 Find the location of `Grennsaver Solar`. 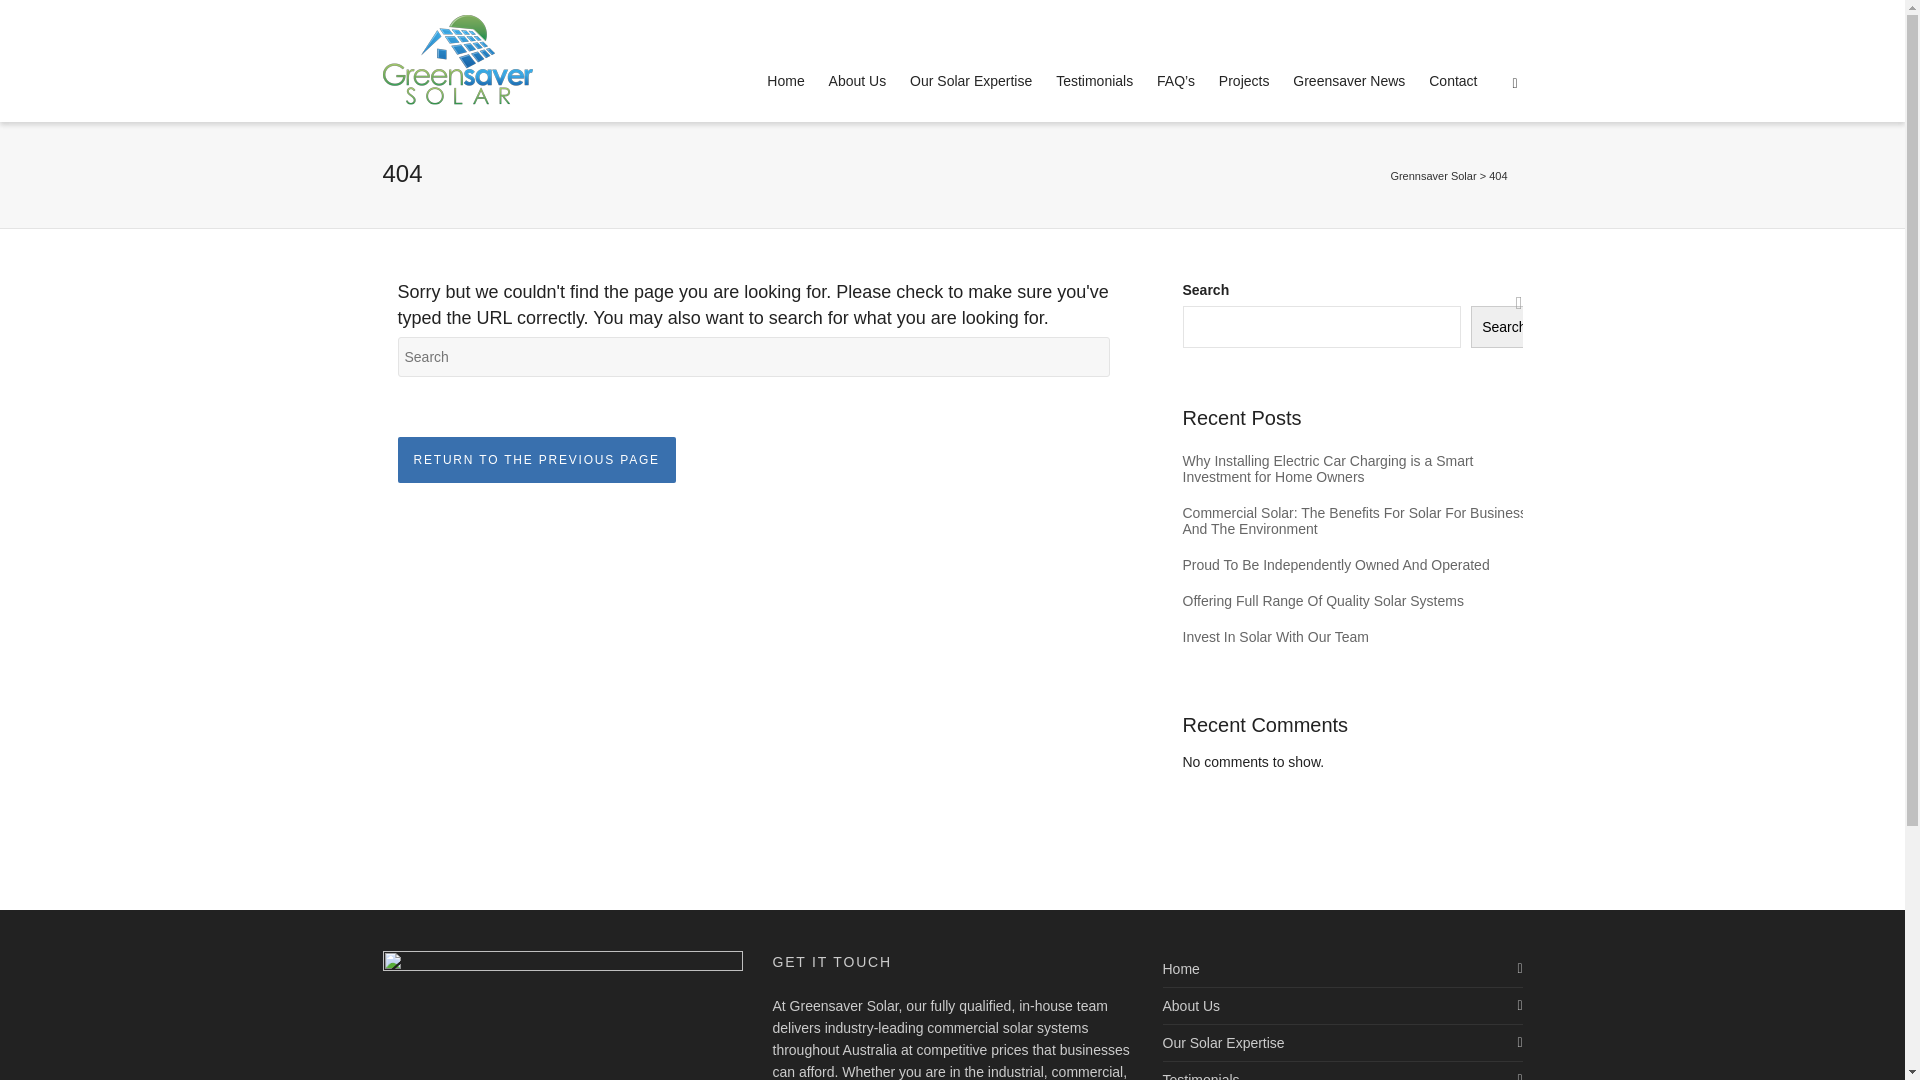

Grennsaver Solar is located at coordinates (1433, 176).